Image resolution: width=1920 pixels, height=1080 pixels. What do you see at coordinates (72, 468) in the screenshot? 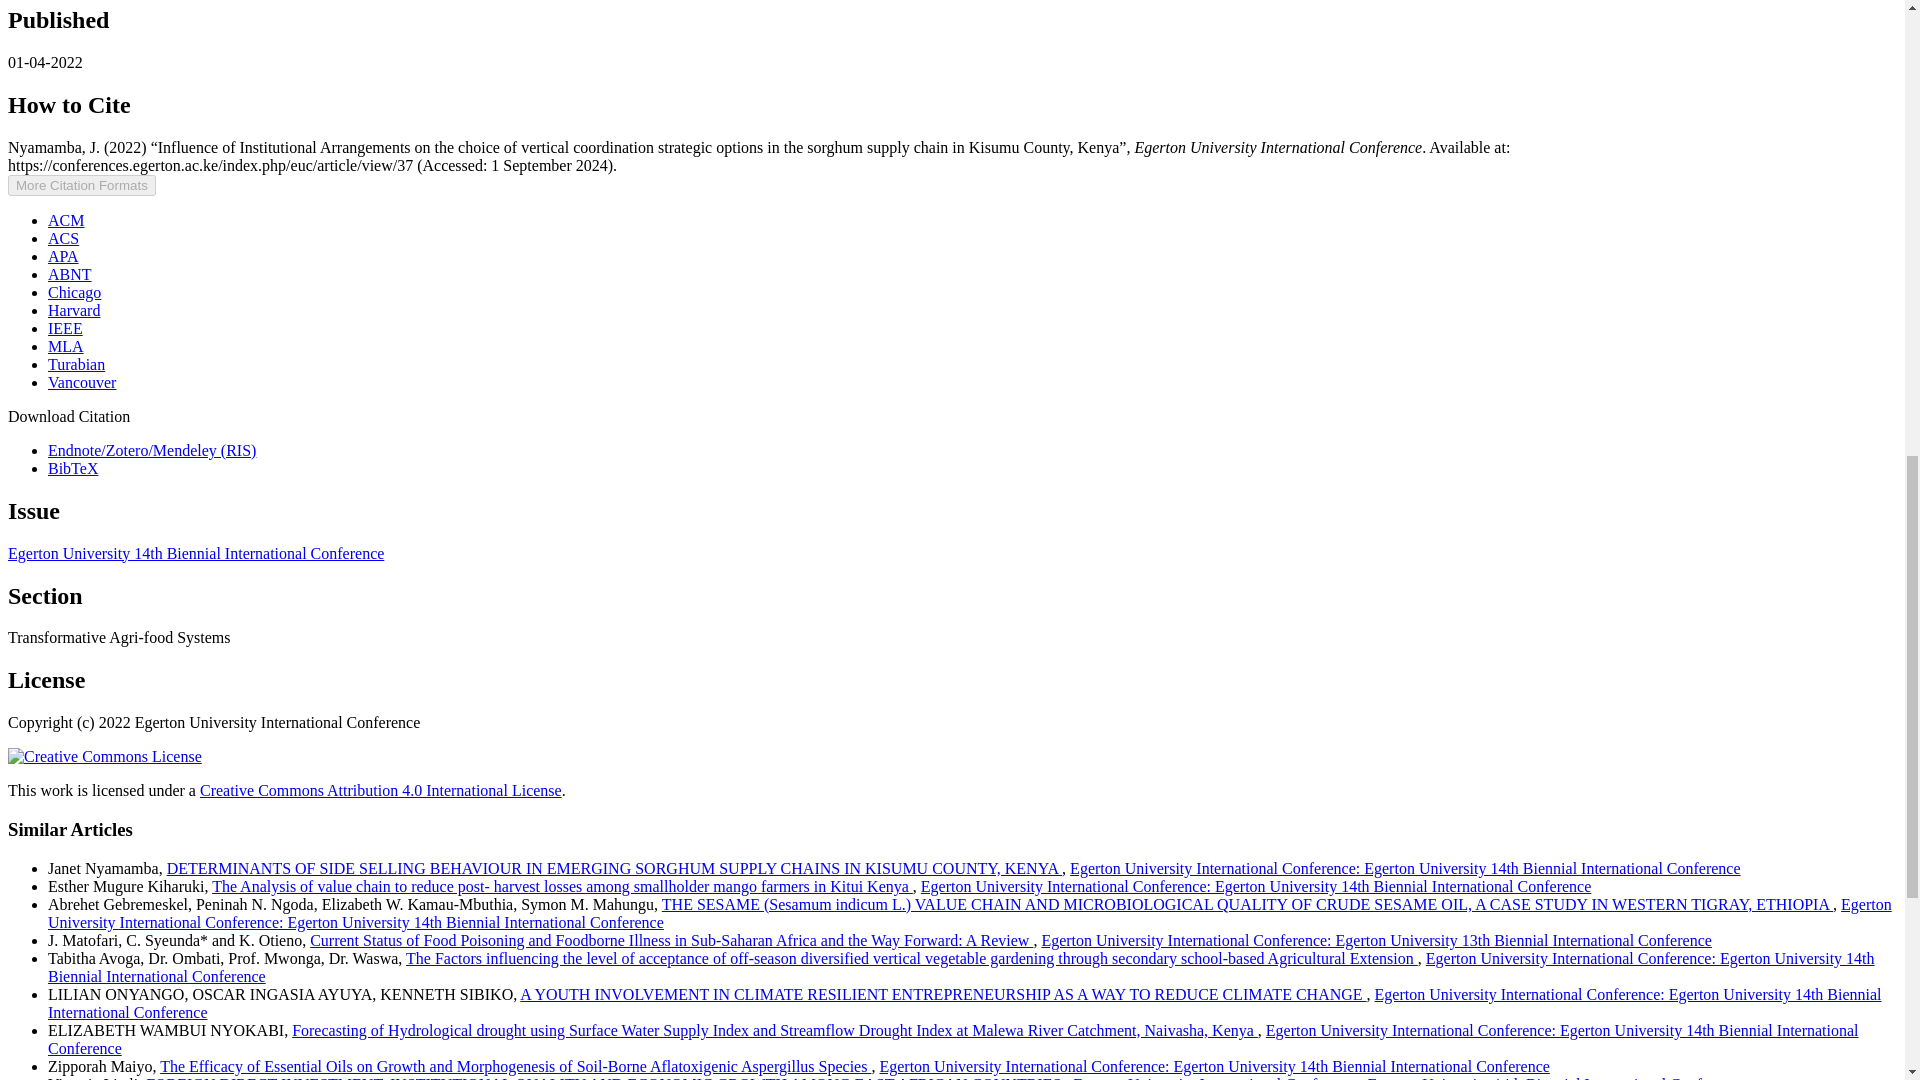
I see `BibTeX` at bounding box center [72, 468].